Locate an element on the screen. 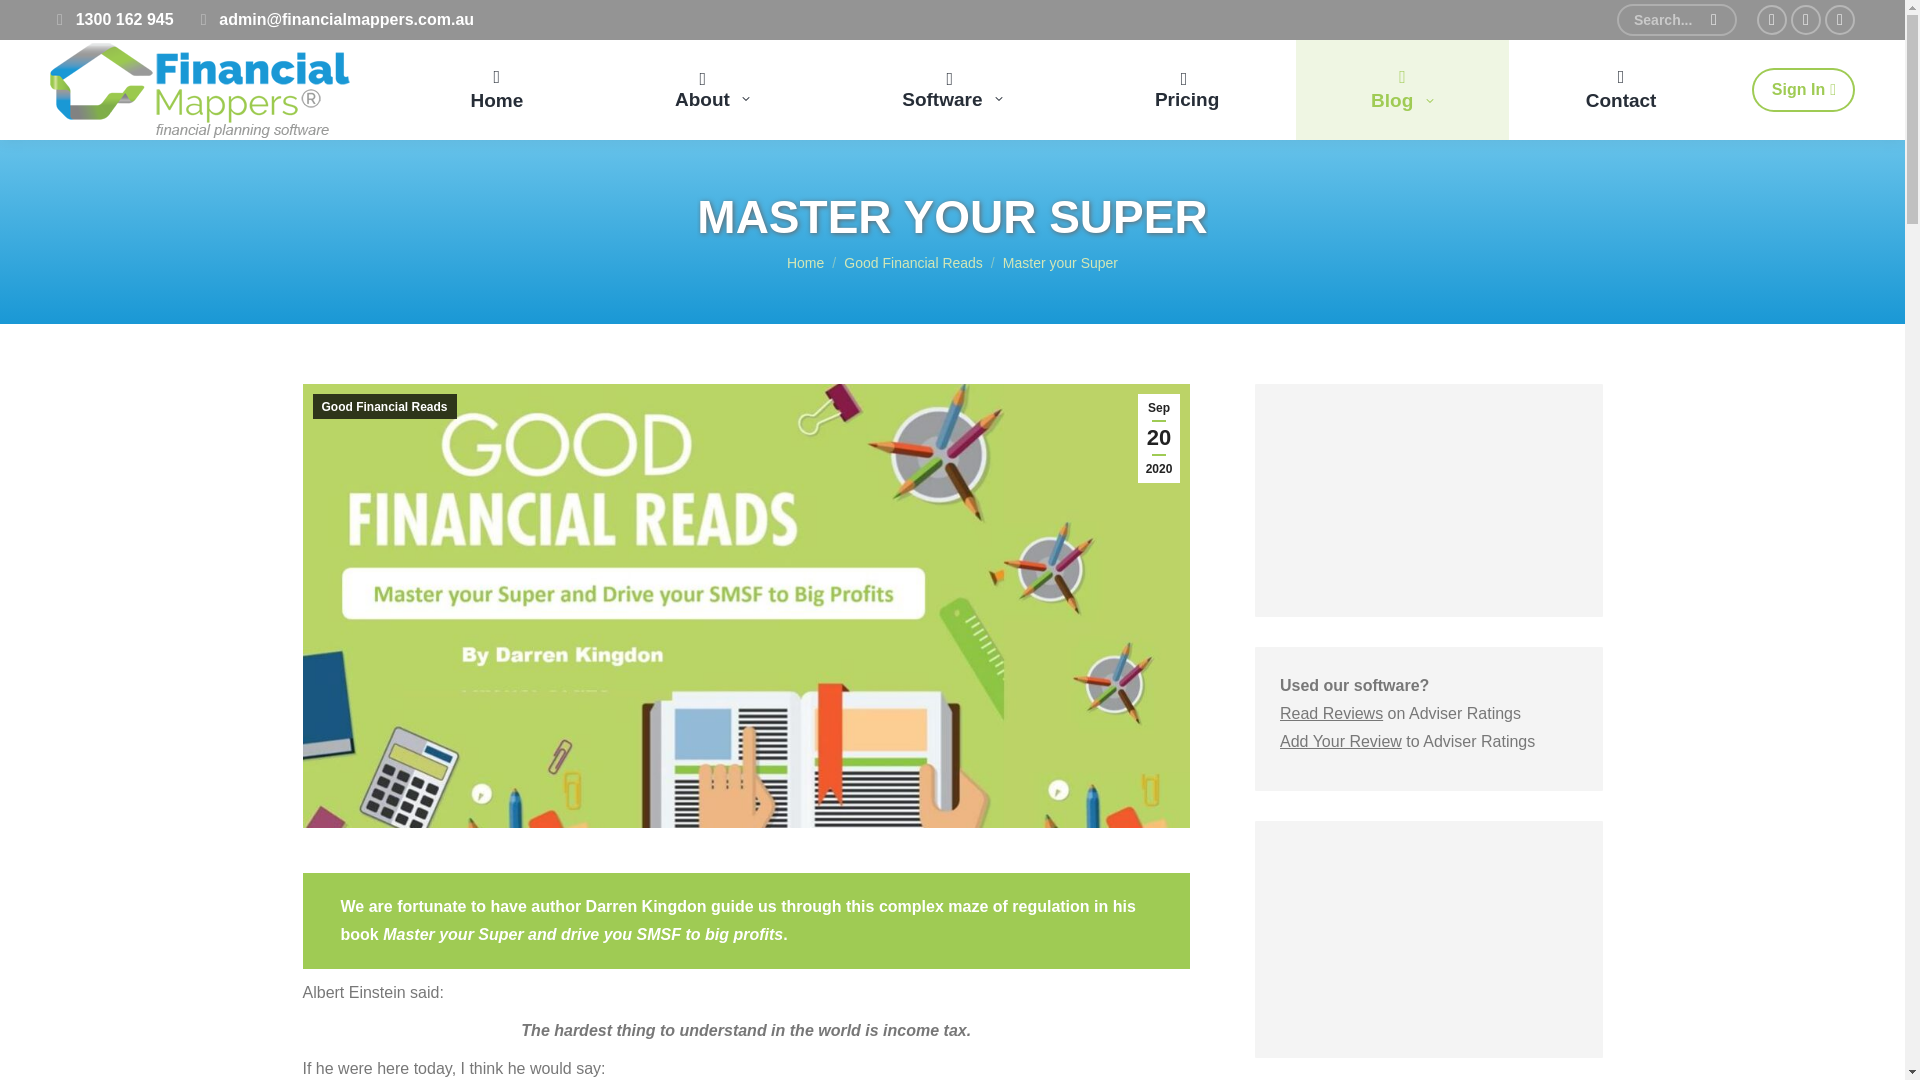  Sign In is located at coordinates (1802, 90).